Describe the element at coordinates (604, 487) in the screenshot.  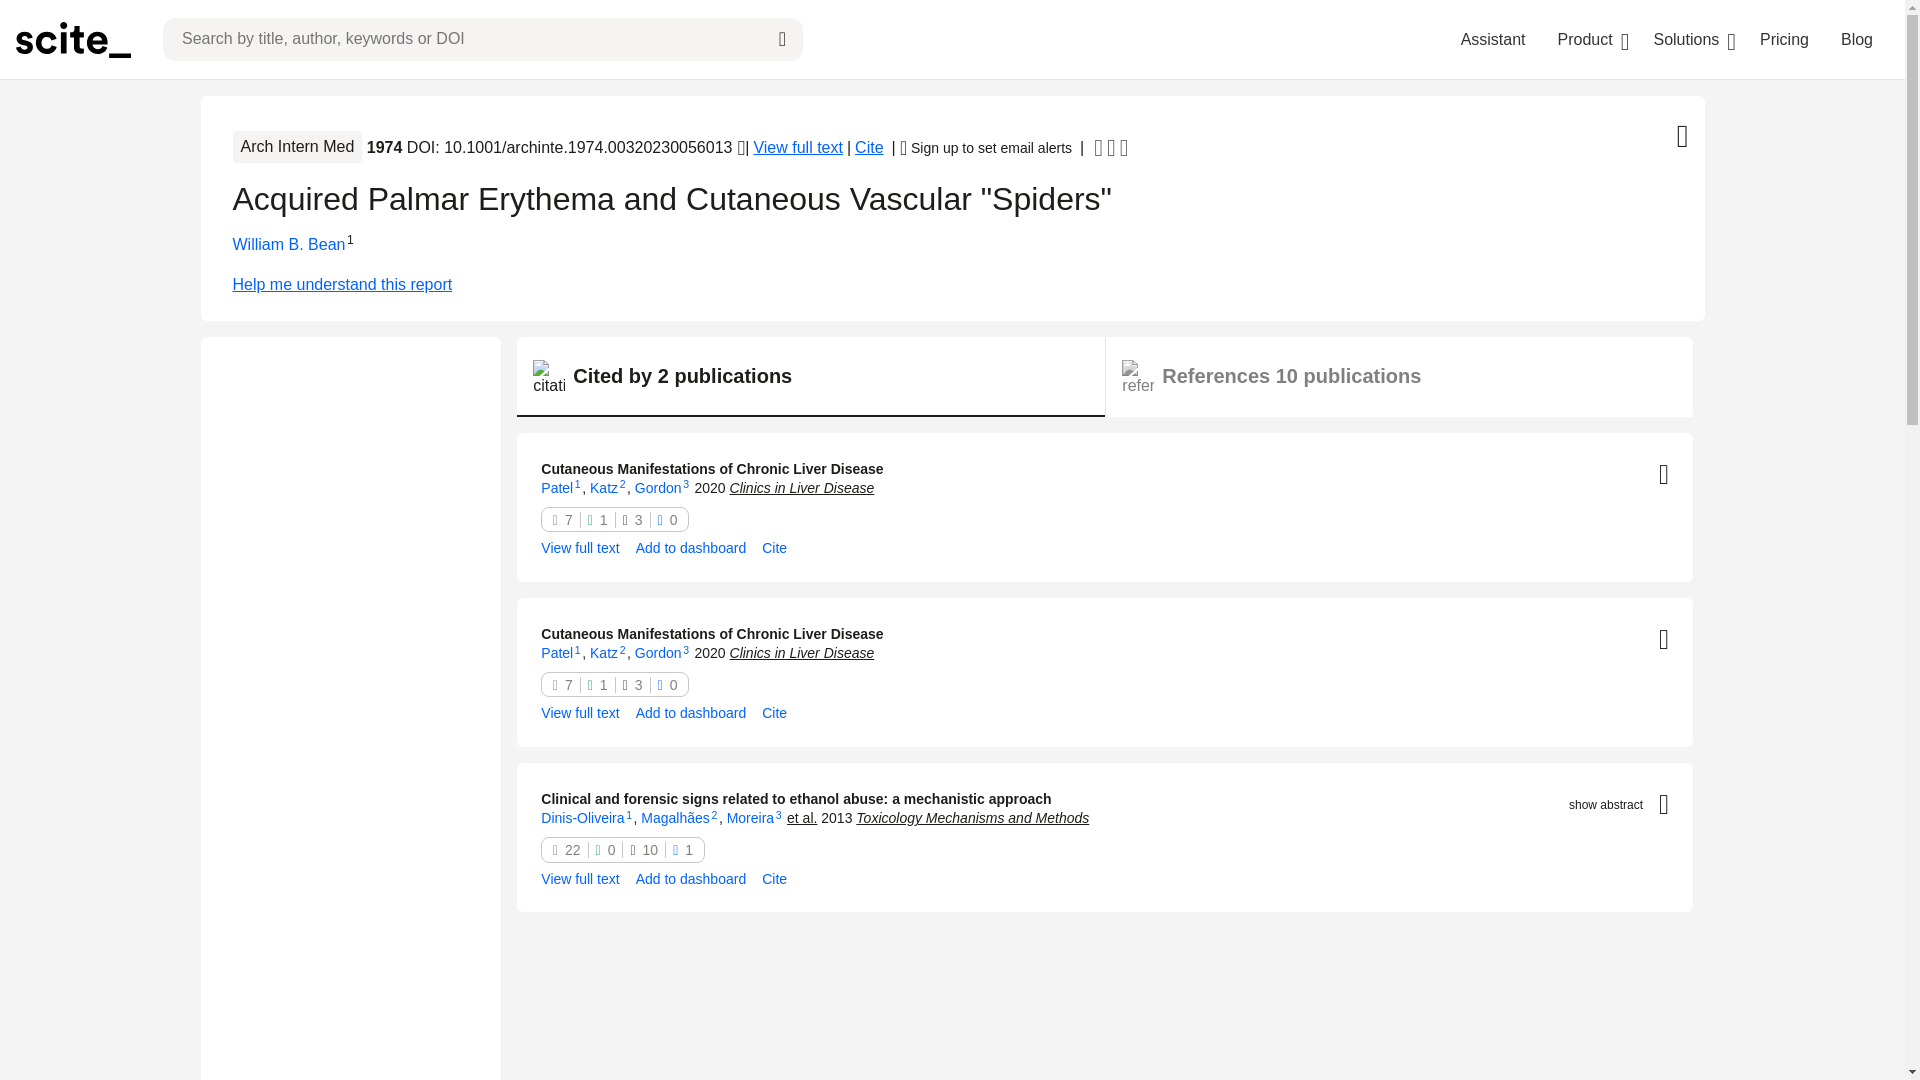
I see `Katz` at that location.